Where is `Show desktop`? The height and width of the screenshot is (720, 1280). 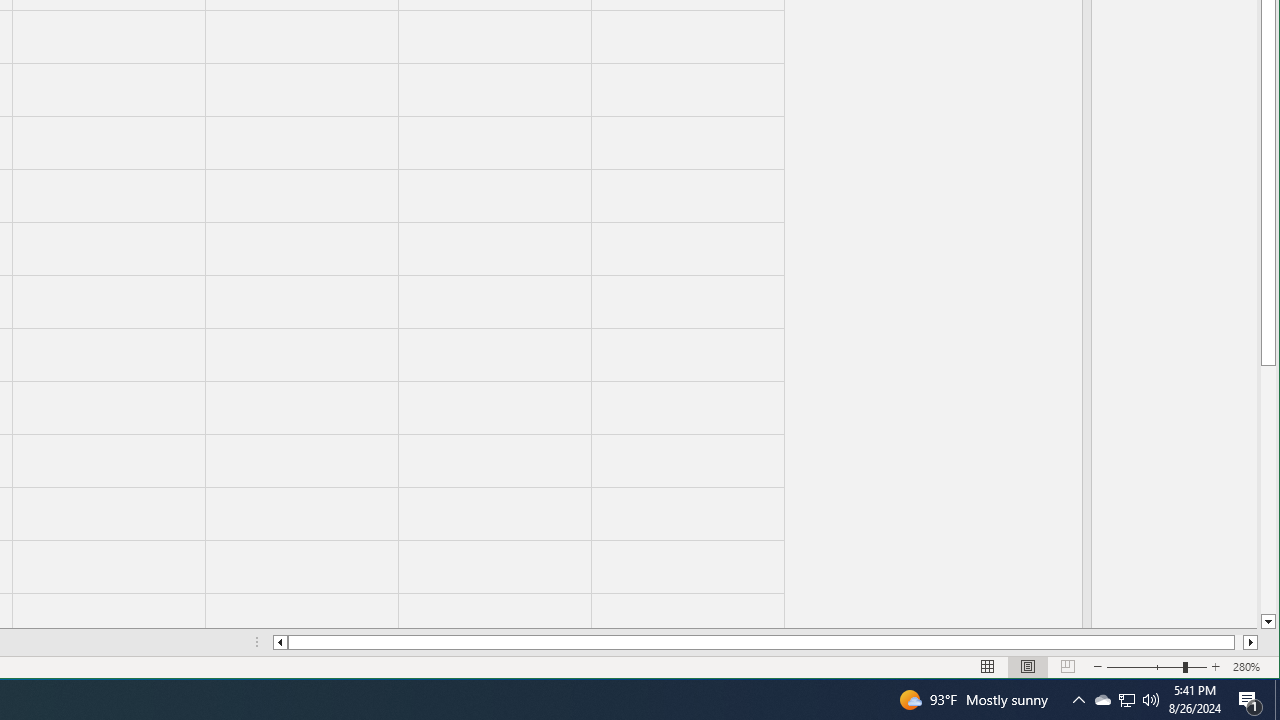 Show desktop is located at coordinates (1250, 700).